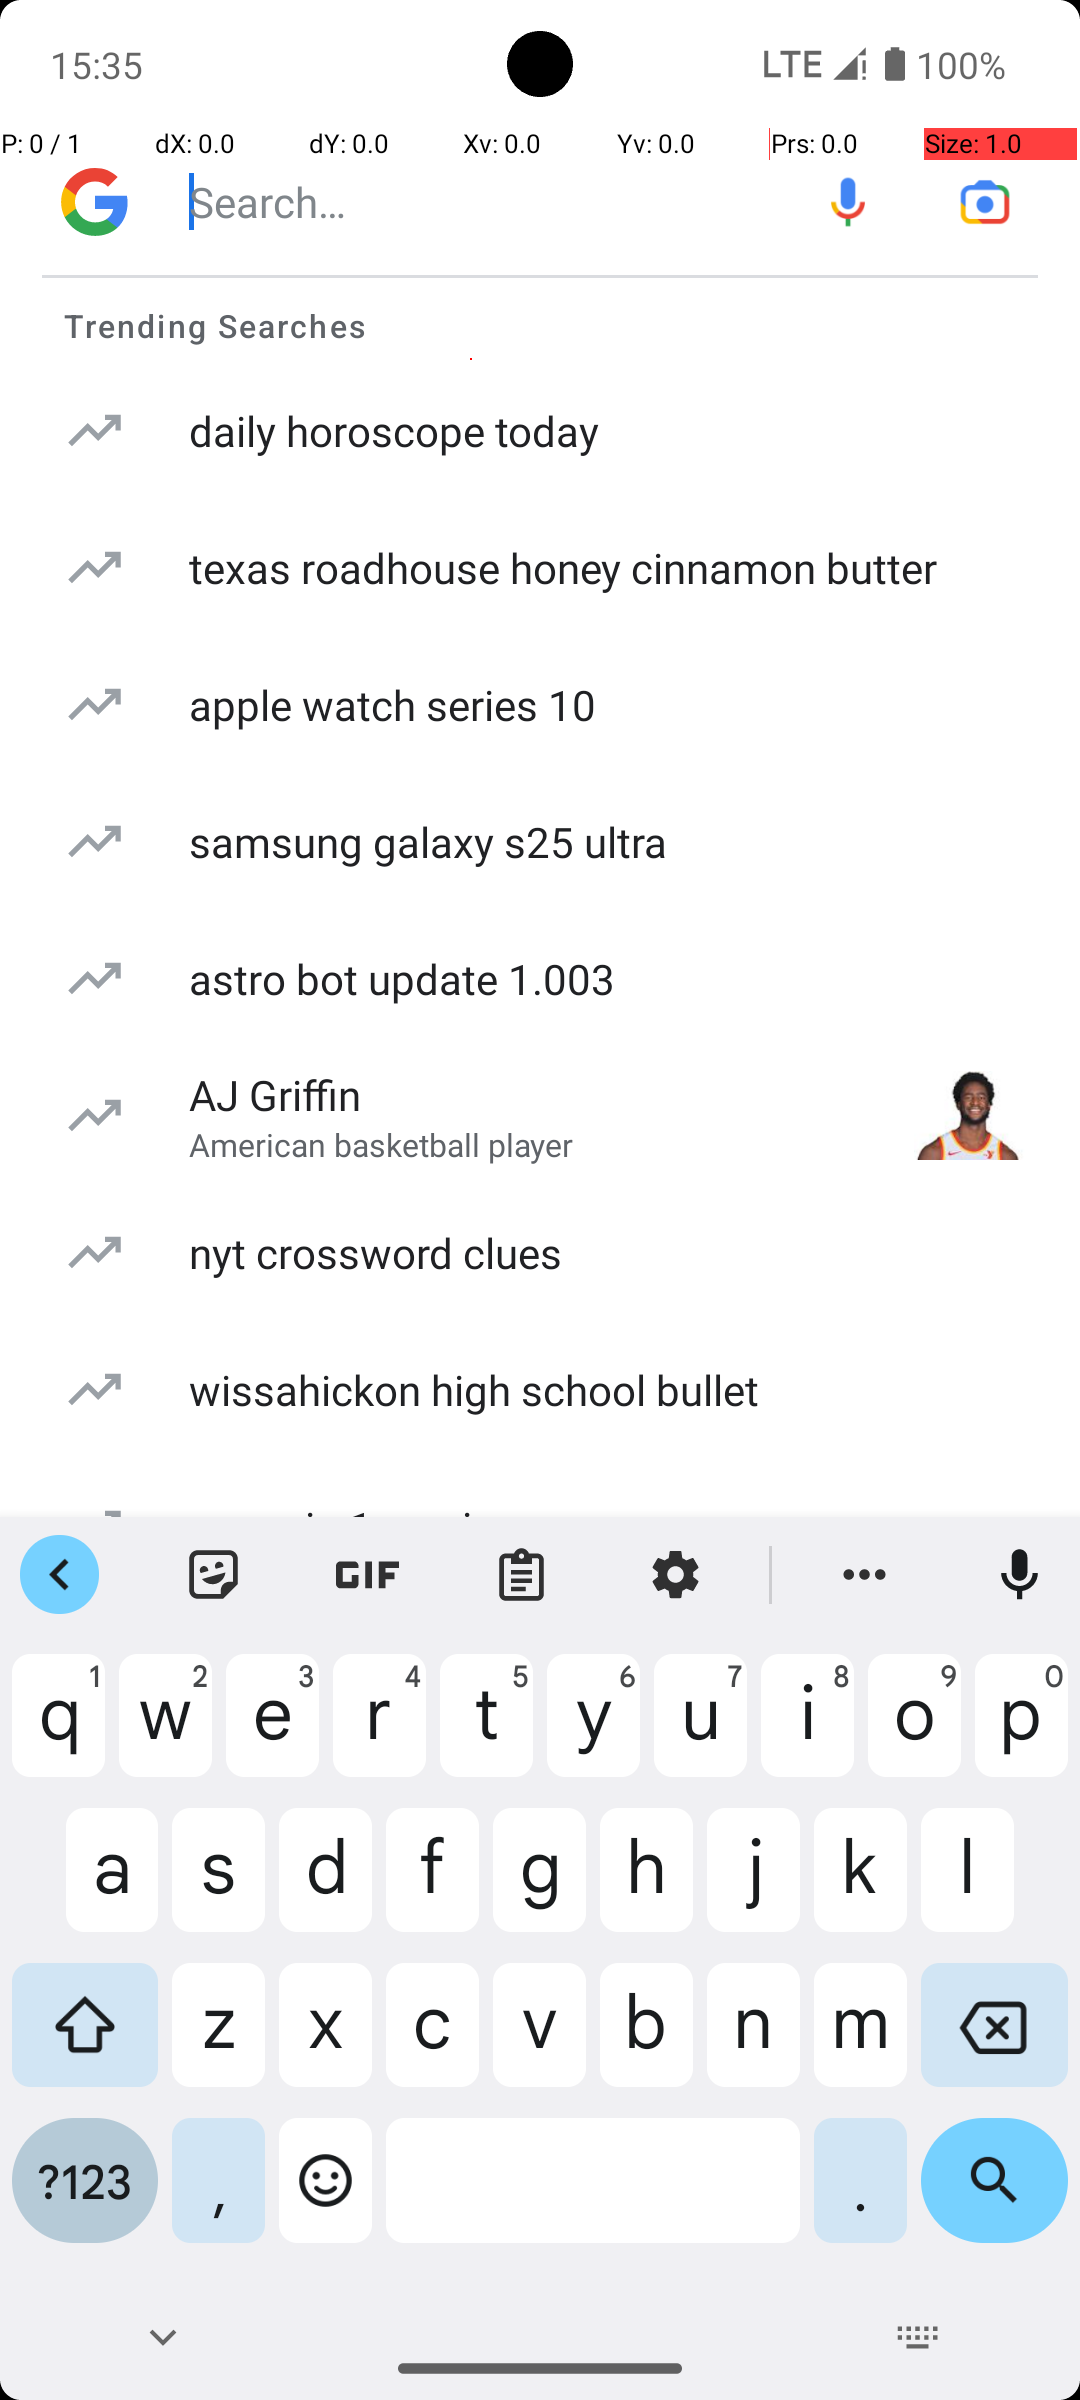 The image size is (1080, 2400). Describe the element at coordinates (275, 1094) in the screenshot. I see `AJ Griffin` at that location.